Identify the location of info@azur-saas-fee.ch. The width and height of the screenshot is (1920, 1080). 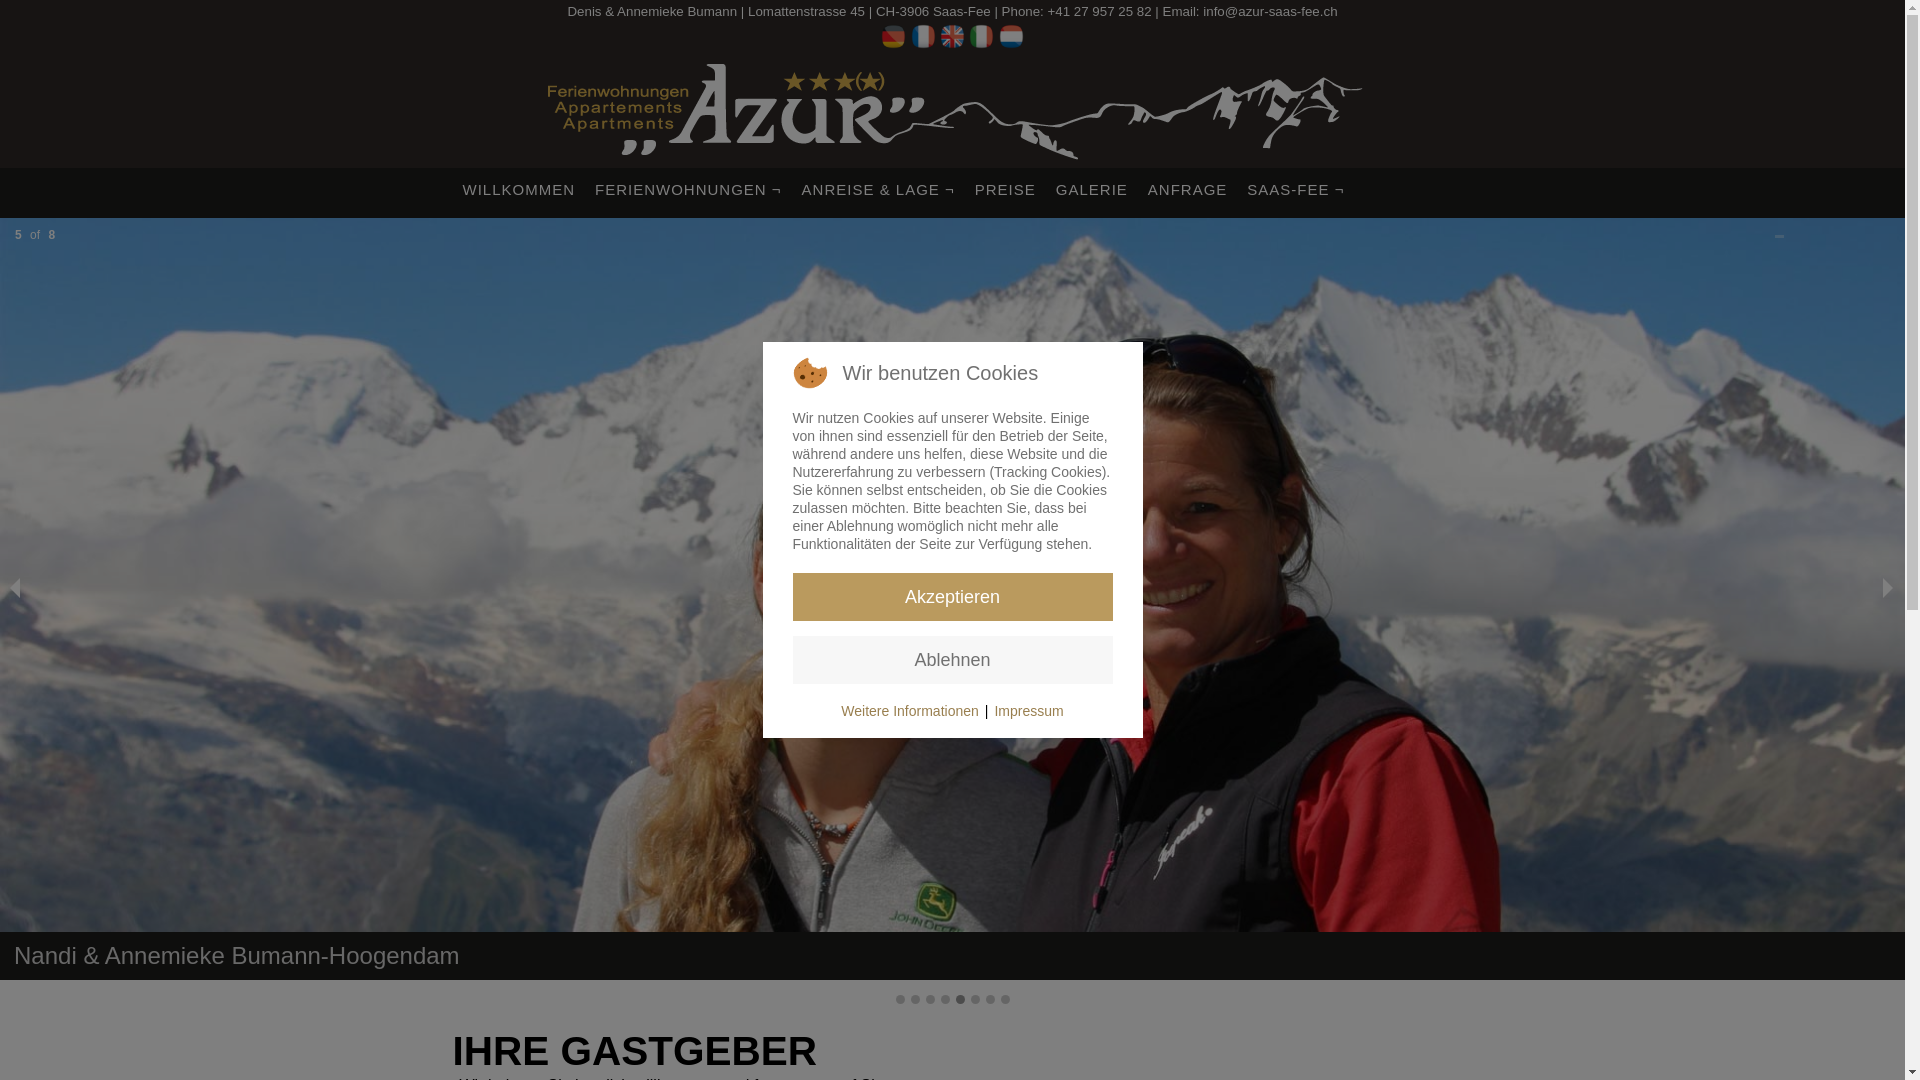
(1270, 12).